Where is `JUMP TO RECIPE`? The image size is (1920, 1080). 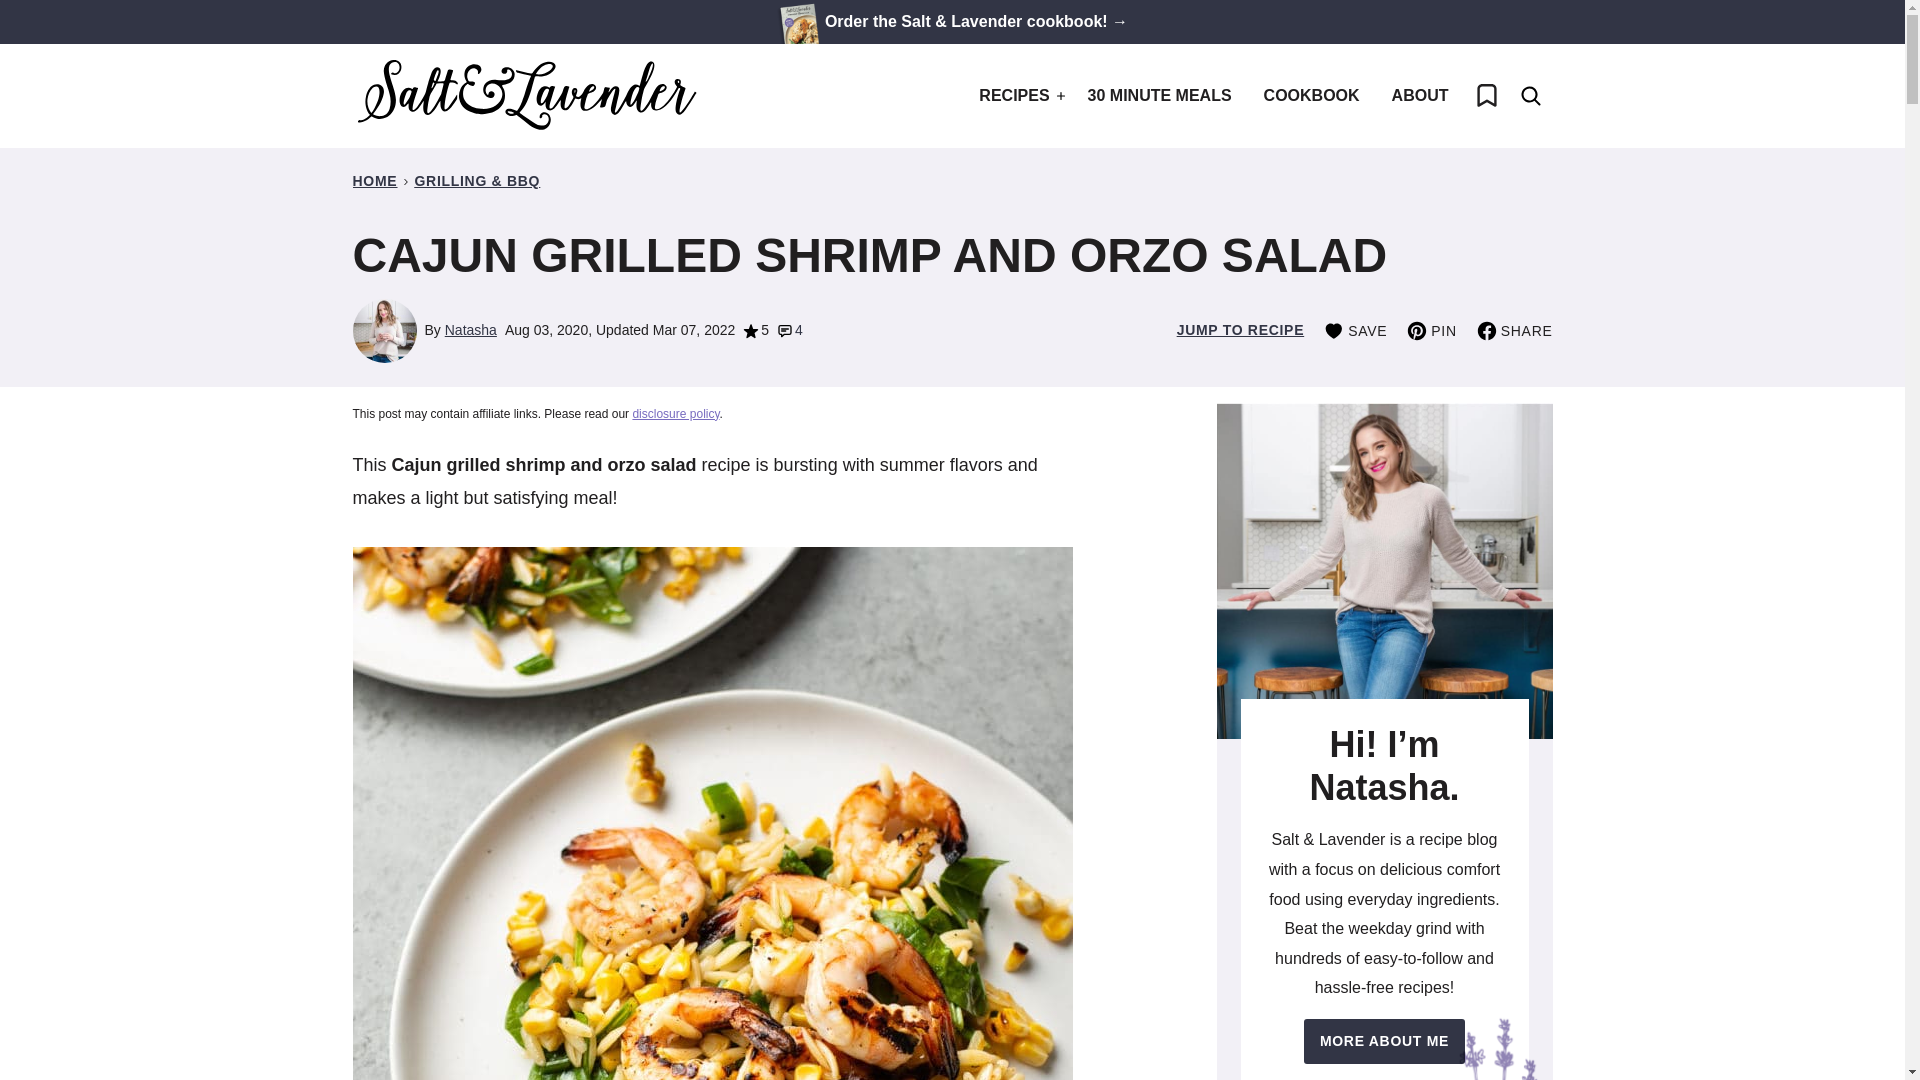
JUMP TO RECIPE is located at coordinates (1240, 330).